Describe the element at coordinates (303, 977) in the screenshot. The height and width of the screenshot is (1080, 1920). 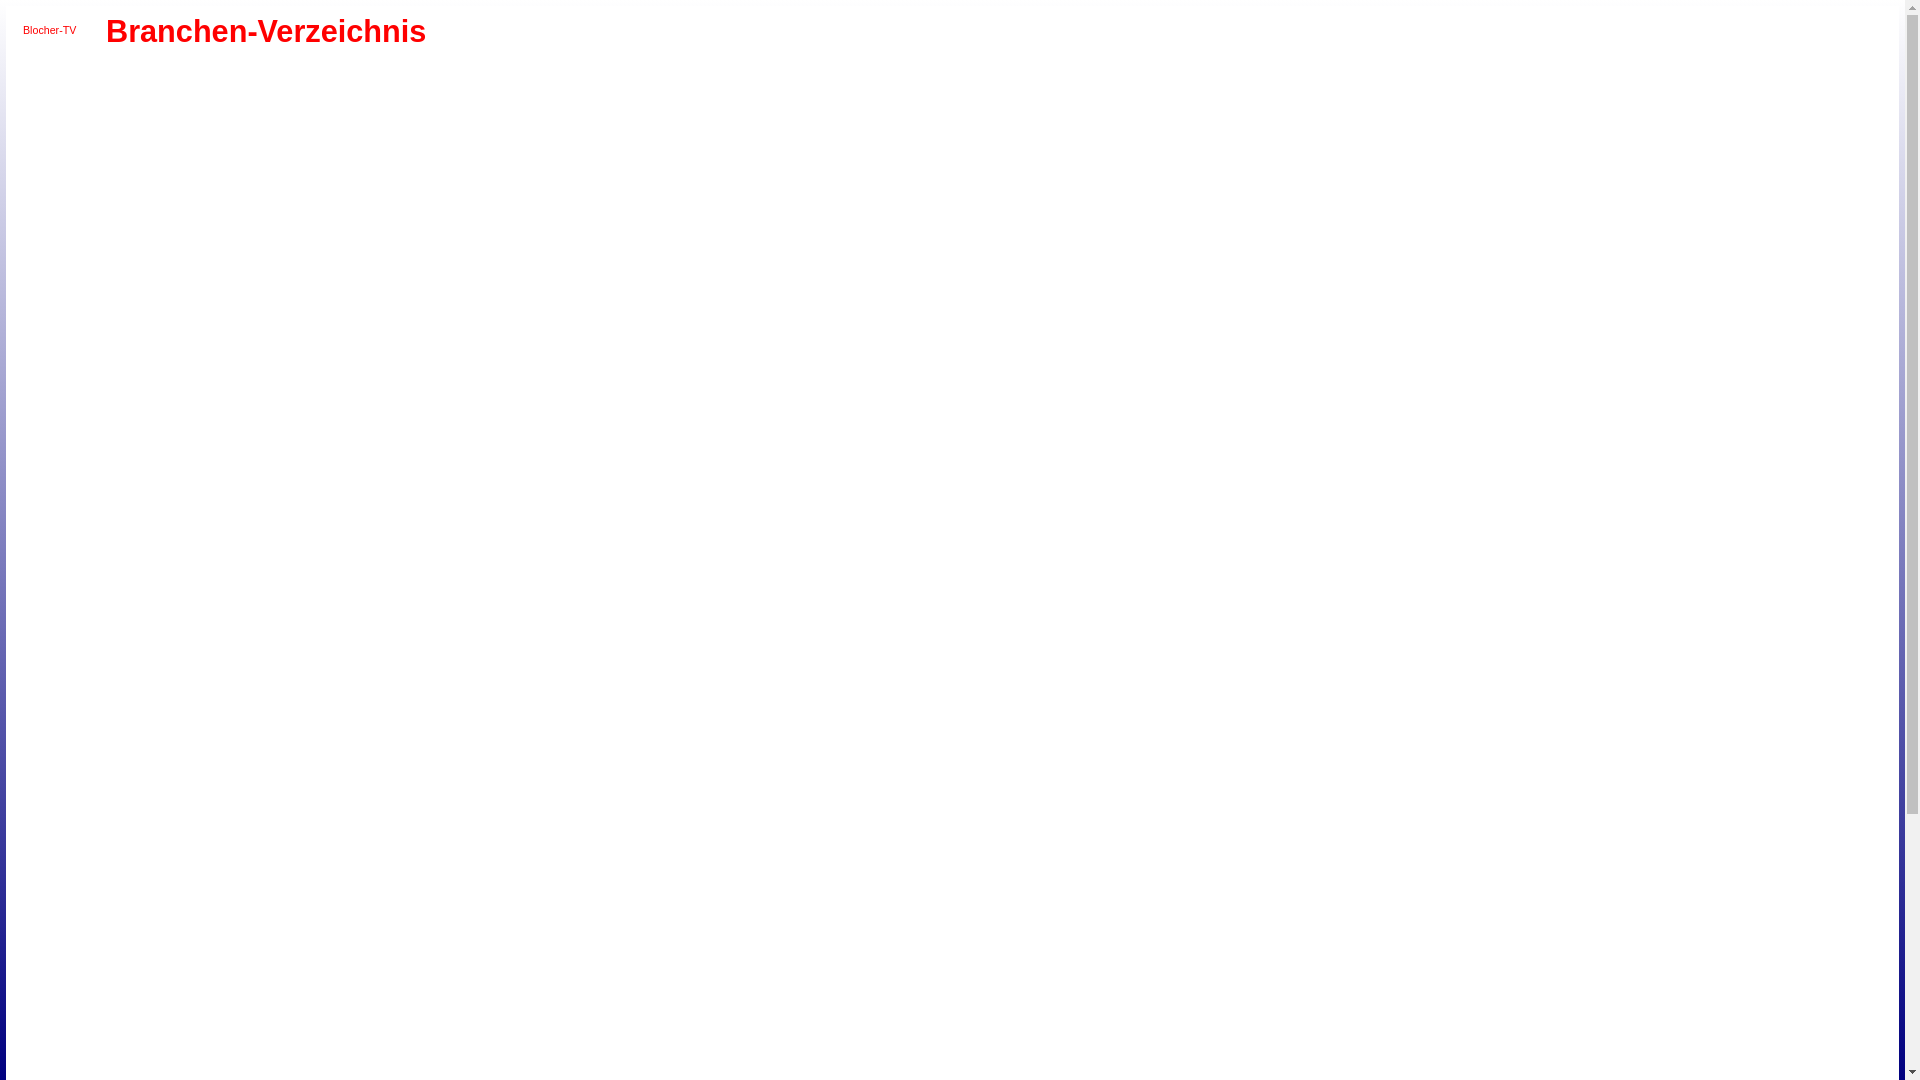
I see `Allmendhof Rosmarie Wenger  Thun Restaurant ` at that location.